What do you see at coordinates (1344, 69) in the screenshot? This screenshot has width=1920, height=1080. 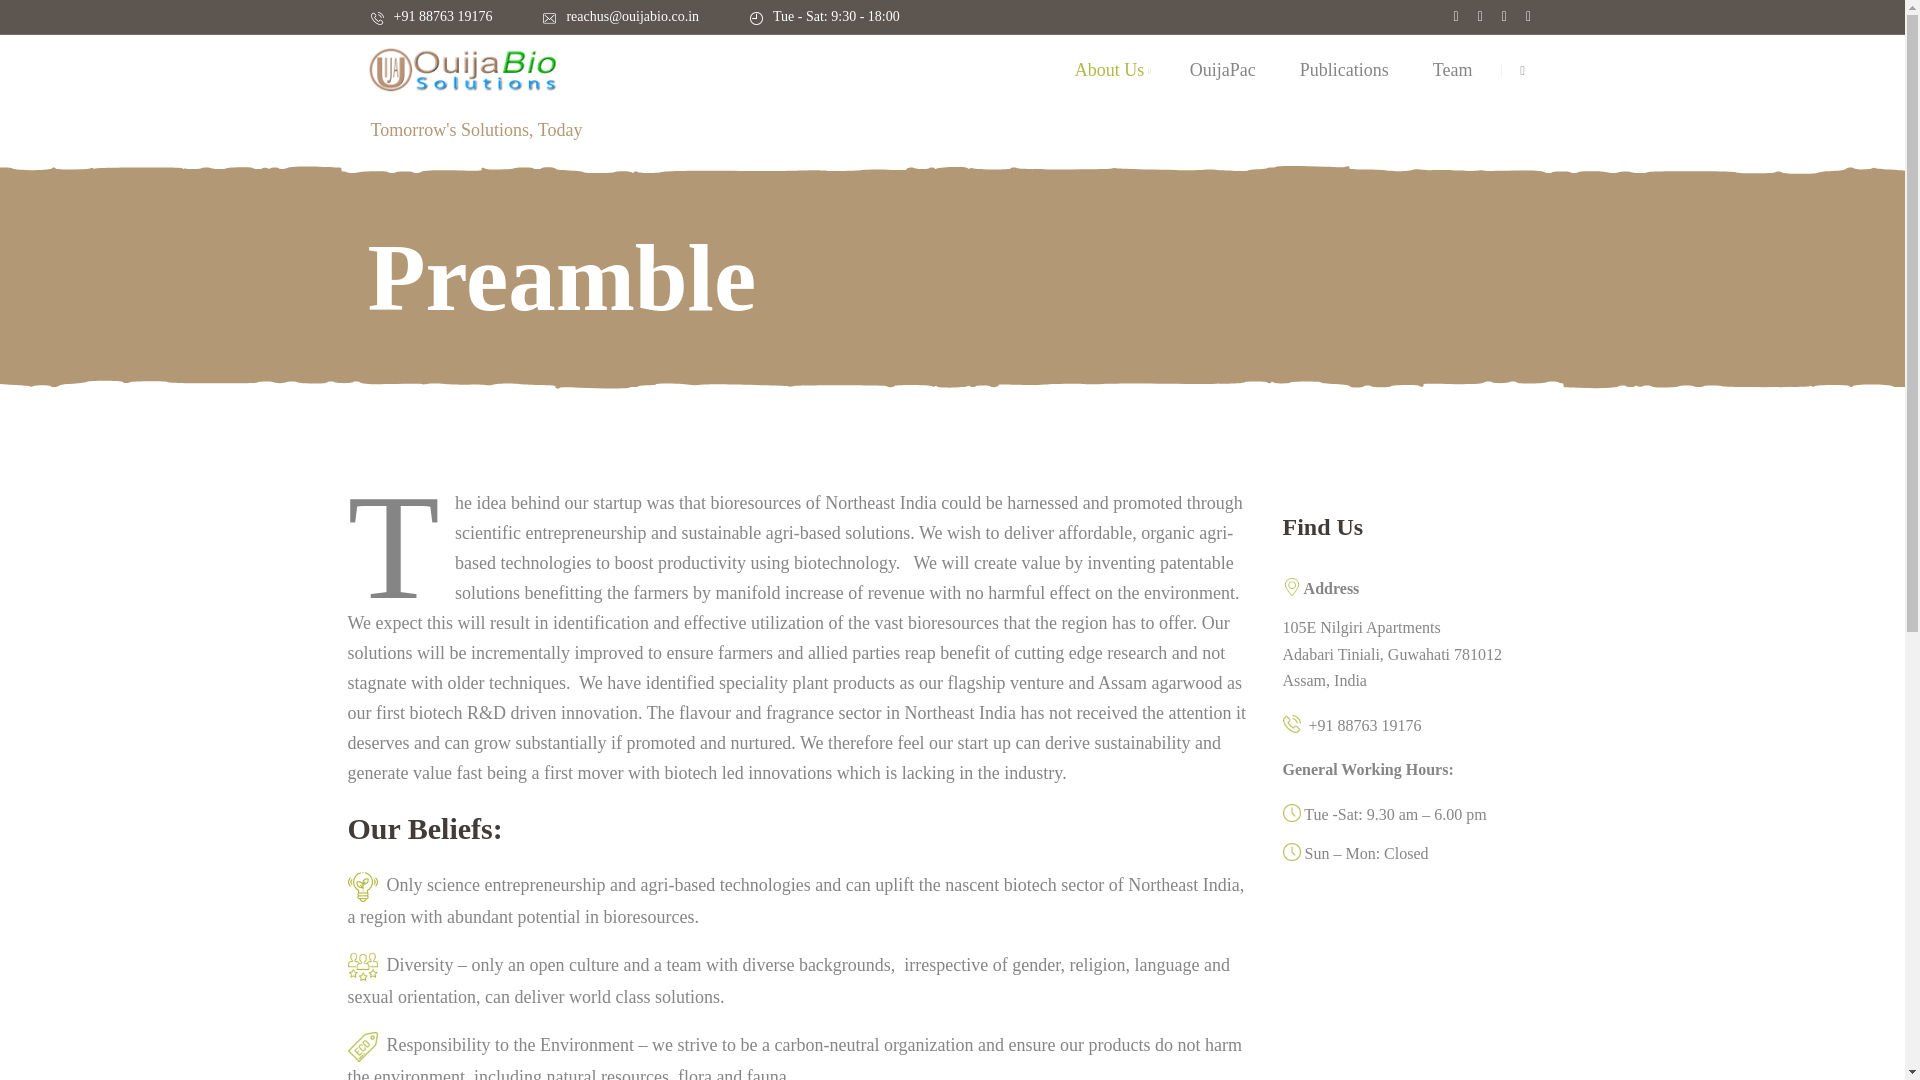 I see `Publications` at bounding box center [1344, 69].